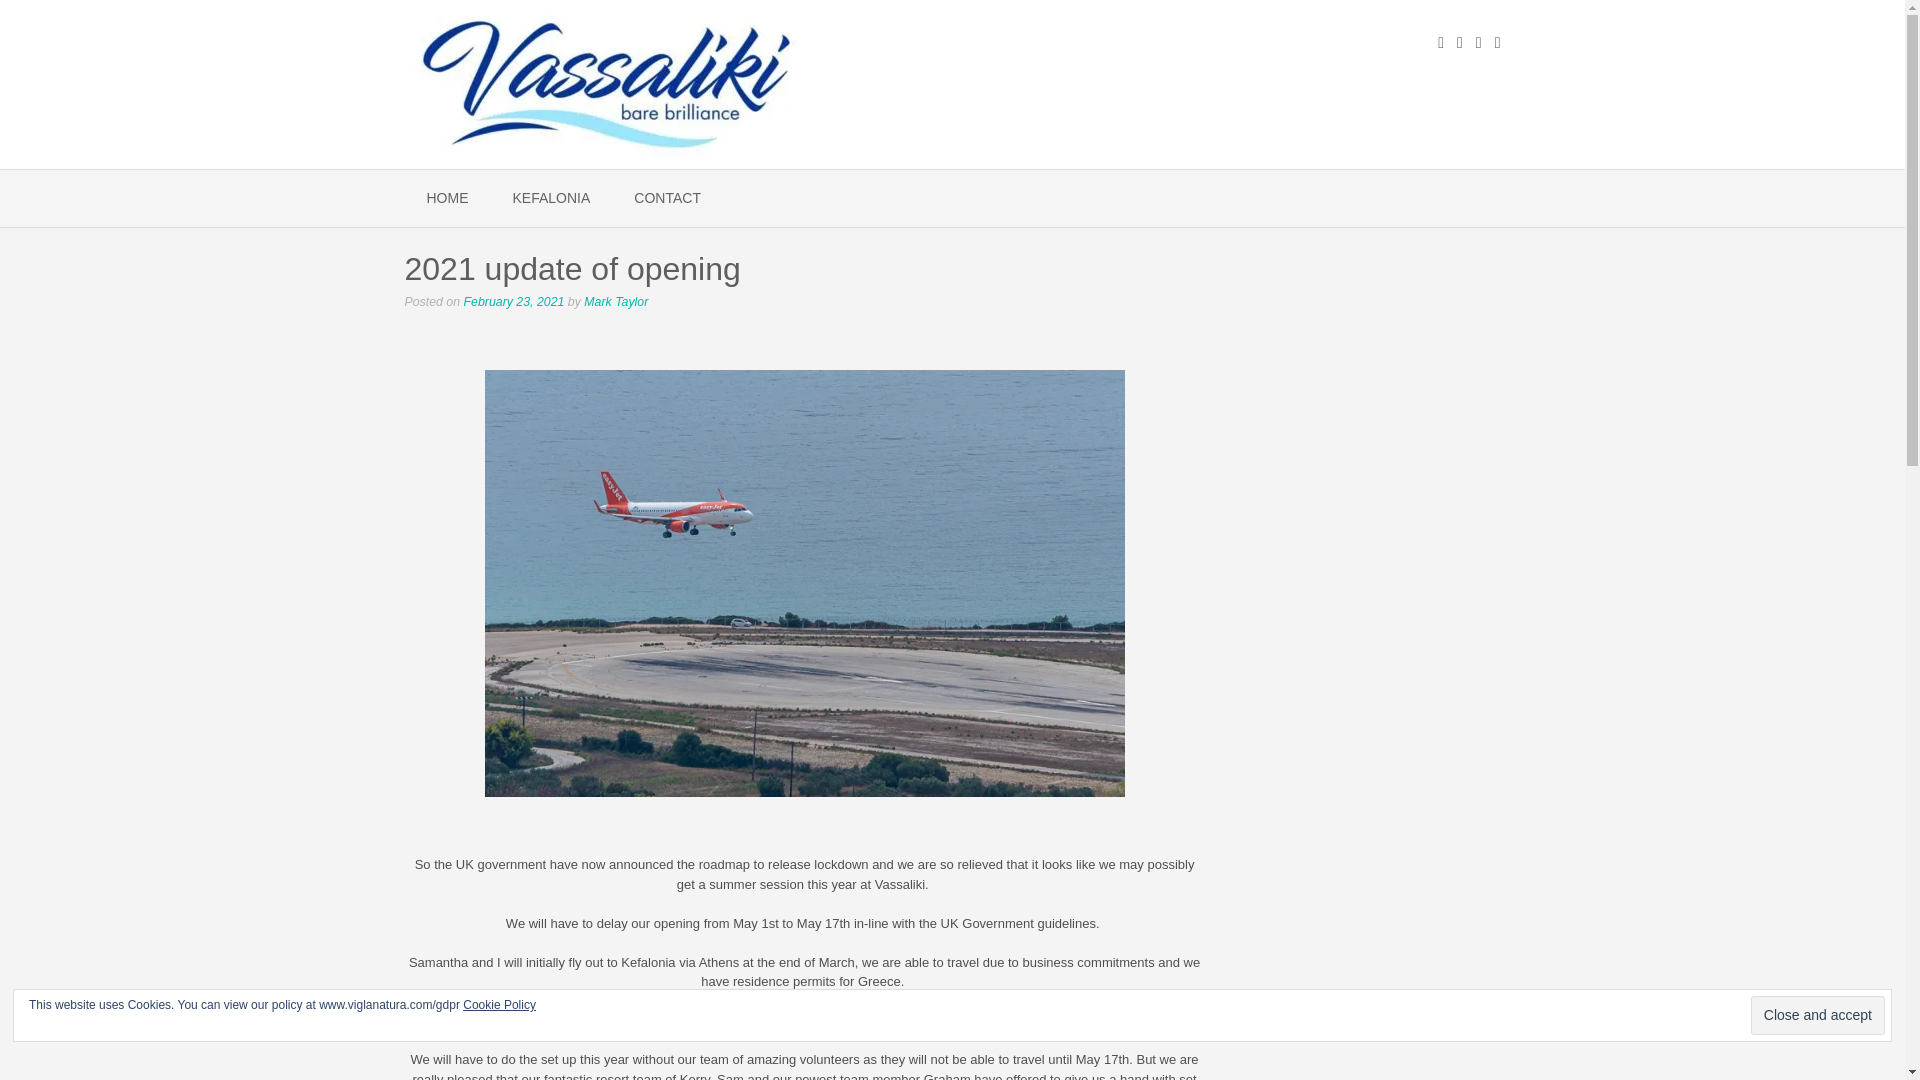 This screenshot has height=1080, width=1920. What do you see at coordinates (550, 198) in the screenshot?
I see `KEFALONIA` at bounding box center [550, 198].